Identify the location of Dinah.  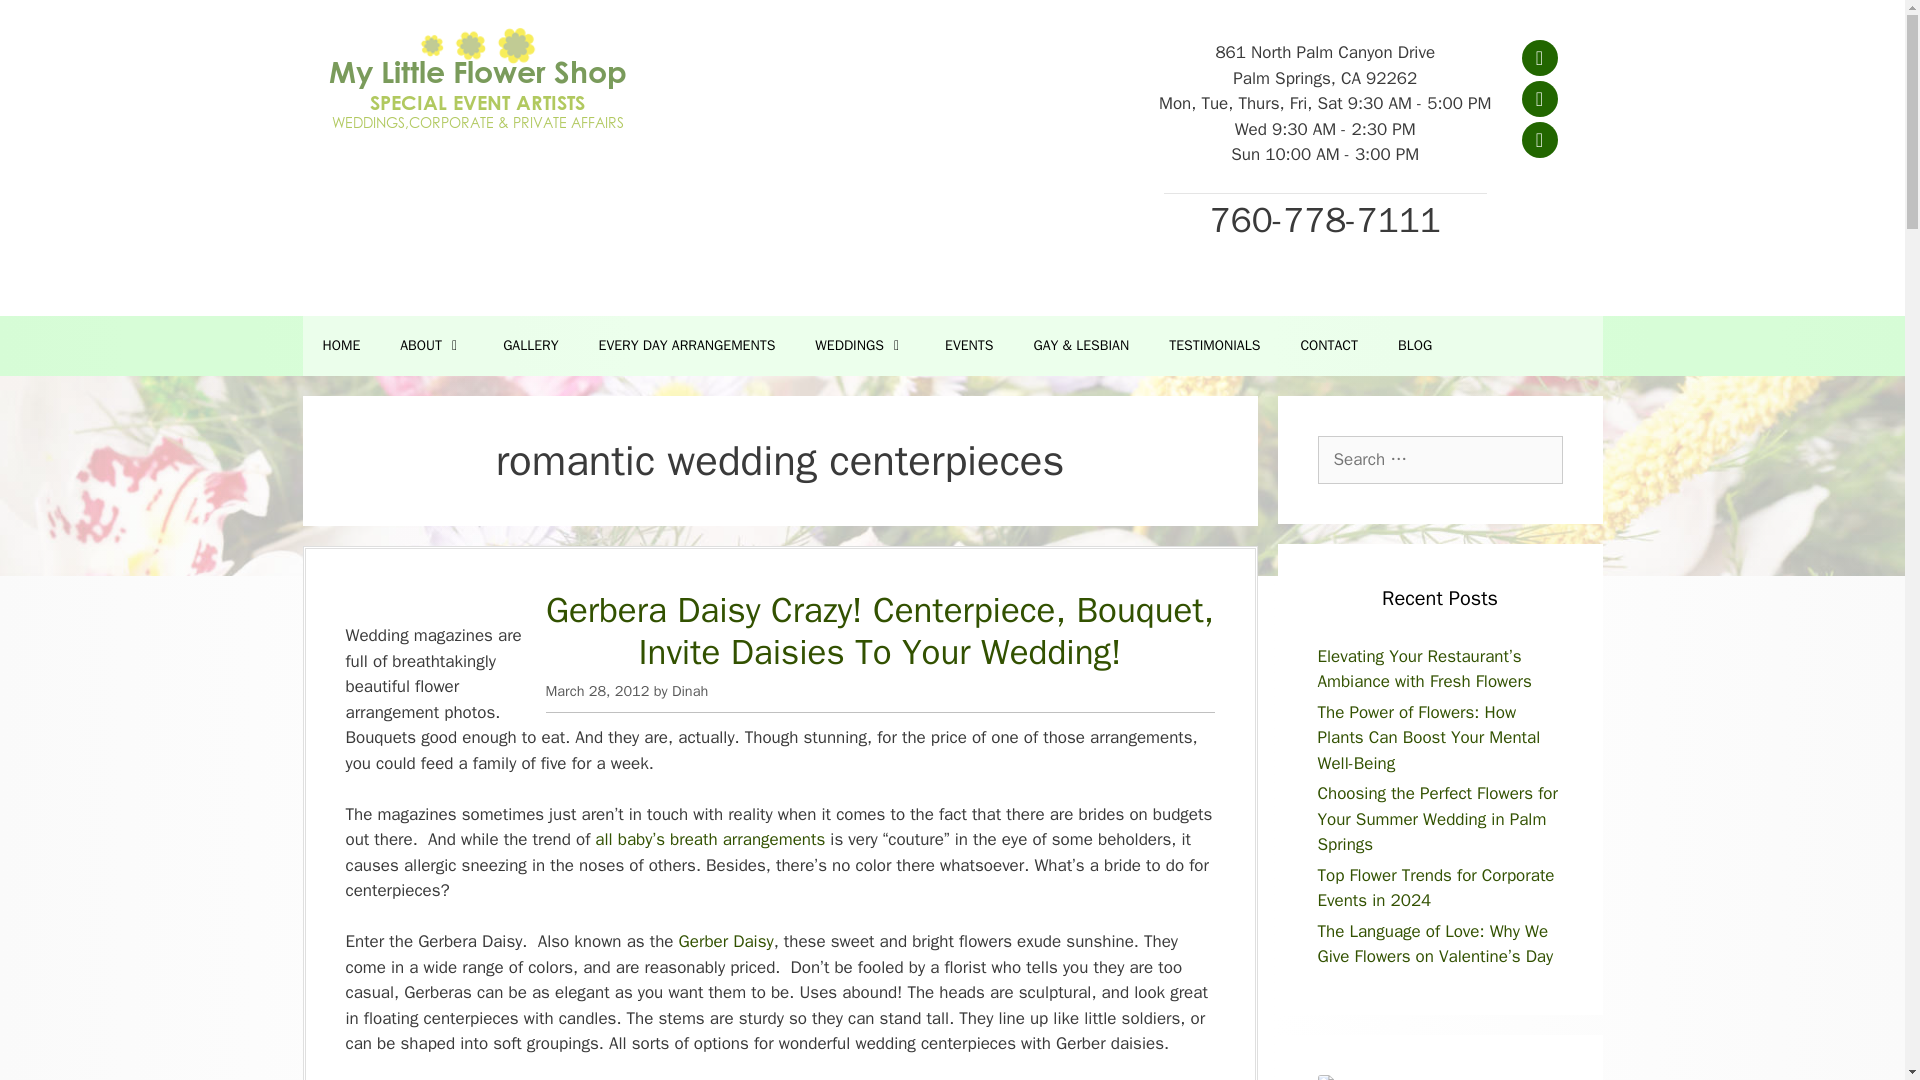
(690, 690).